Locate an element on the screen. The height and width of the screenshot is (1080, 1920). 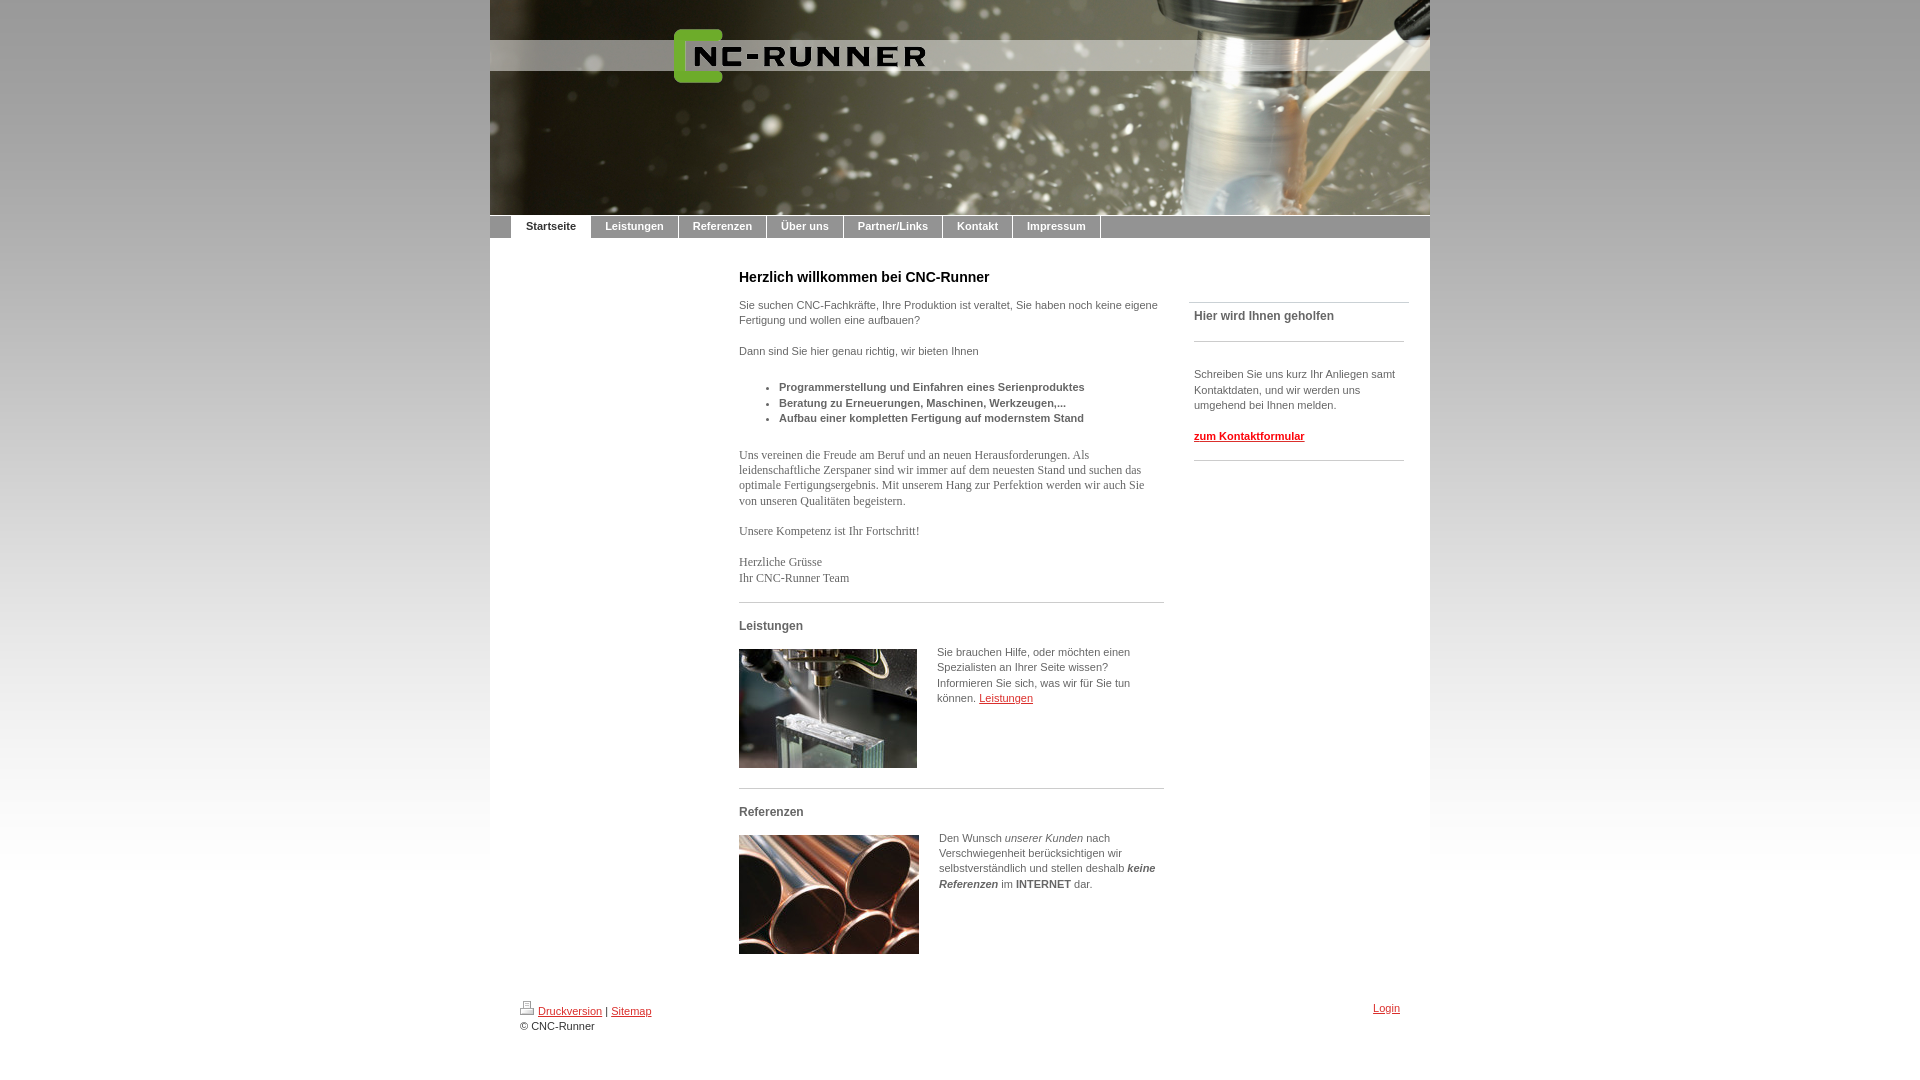
Sitemap is located at coordinates (631, 1011).